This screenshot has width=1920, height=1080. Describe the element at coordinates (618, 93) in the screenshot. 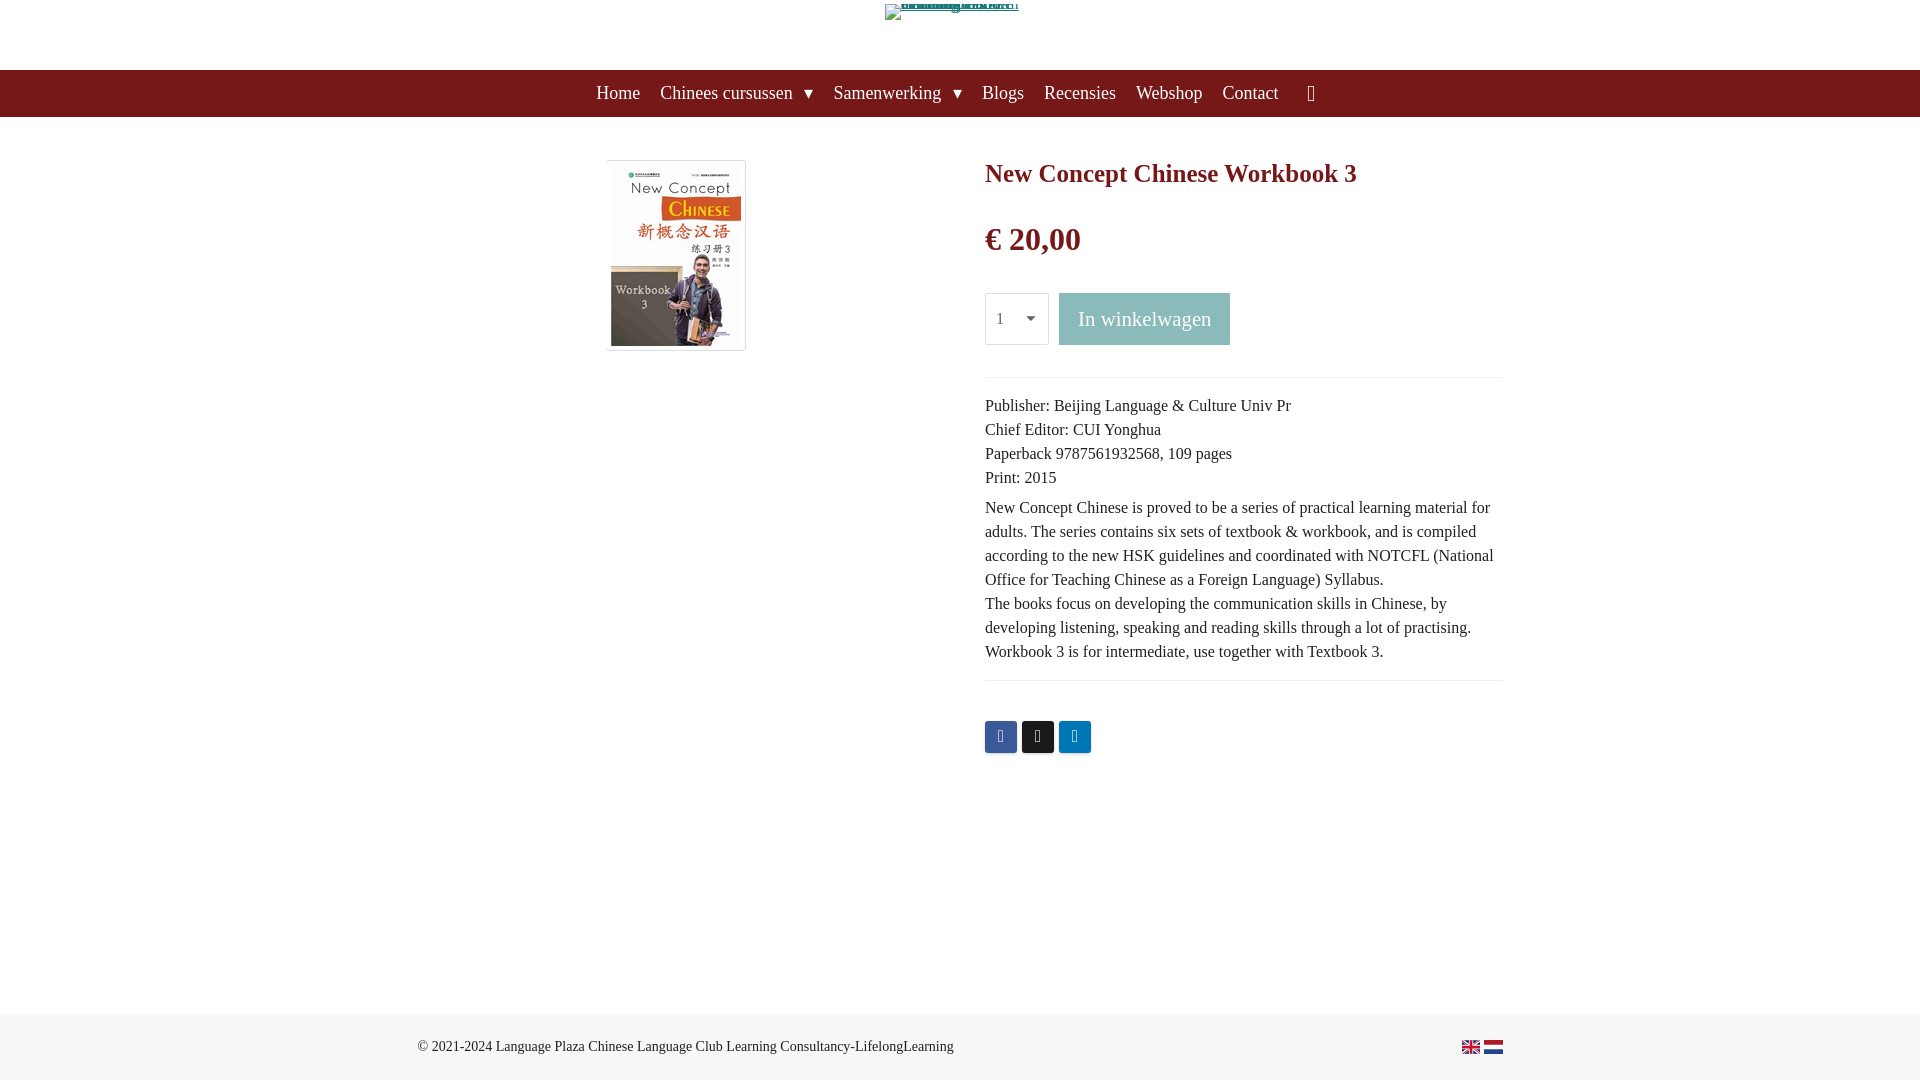

I see `Home` at that location.